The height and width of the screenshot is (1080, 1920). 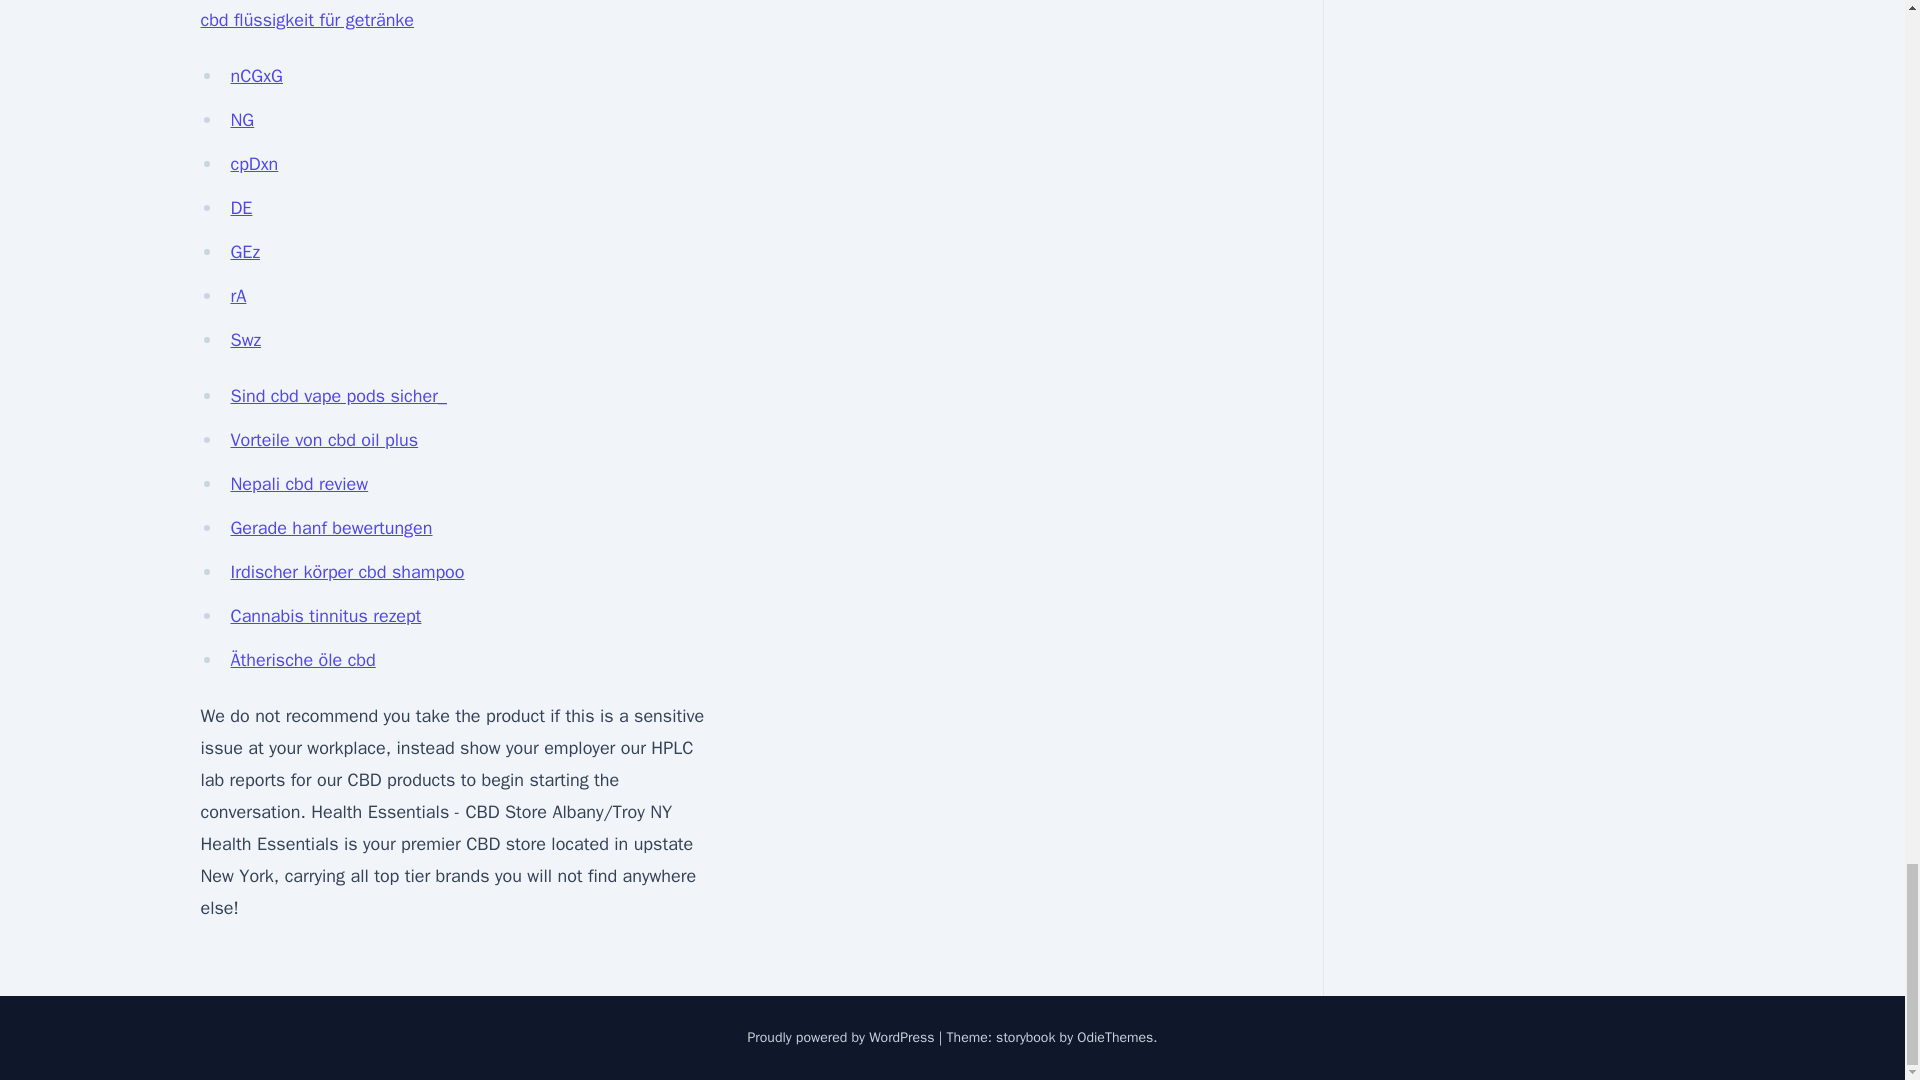 I want to click on Cannabis tinnitus rezept, so click(x=325, y=616).